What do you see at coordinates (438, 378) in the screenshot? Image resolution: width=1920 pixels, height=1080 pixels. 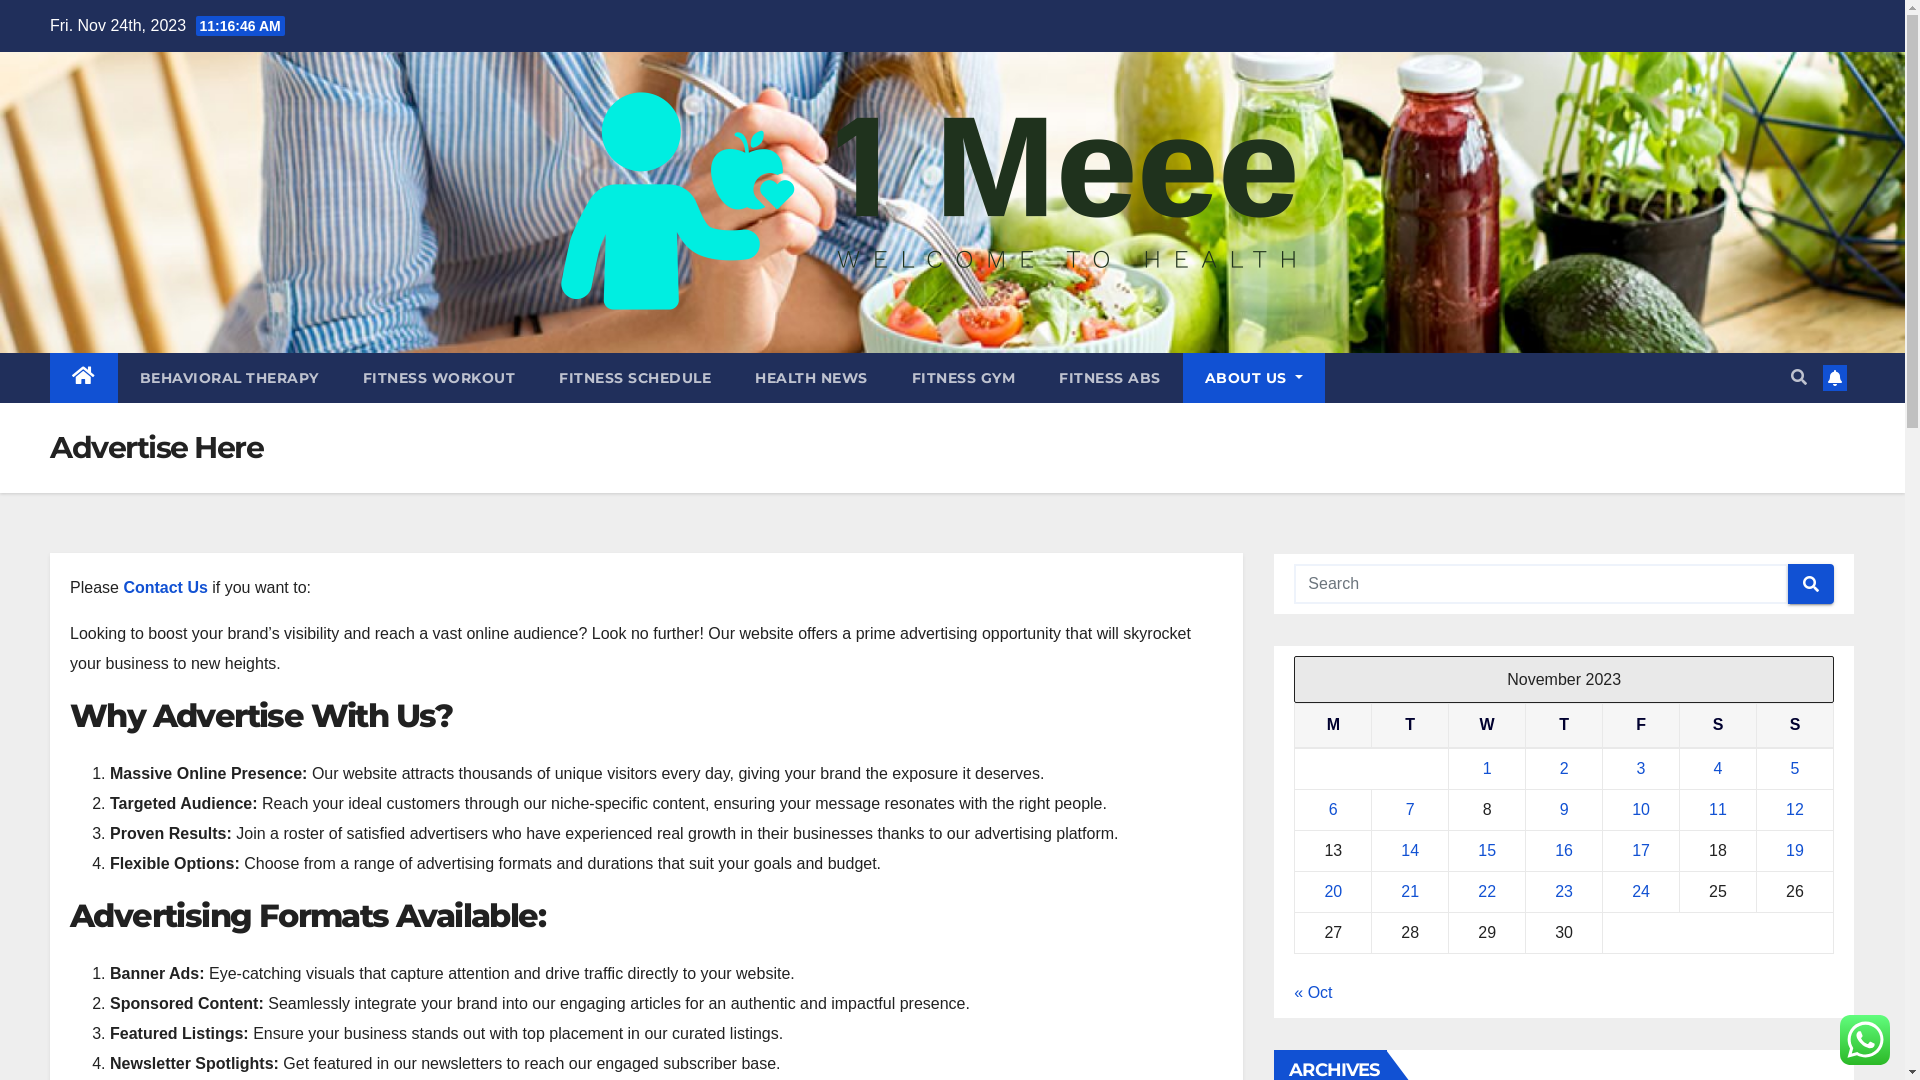 I see `FITNESS WORKOUT` at bounding box center [438, 378].